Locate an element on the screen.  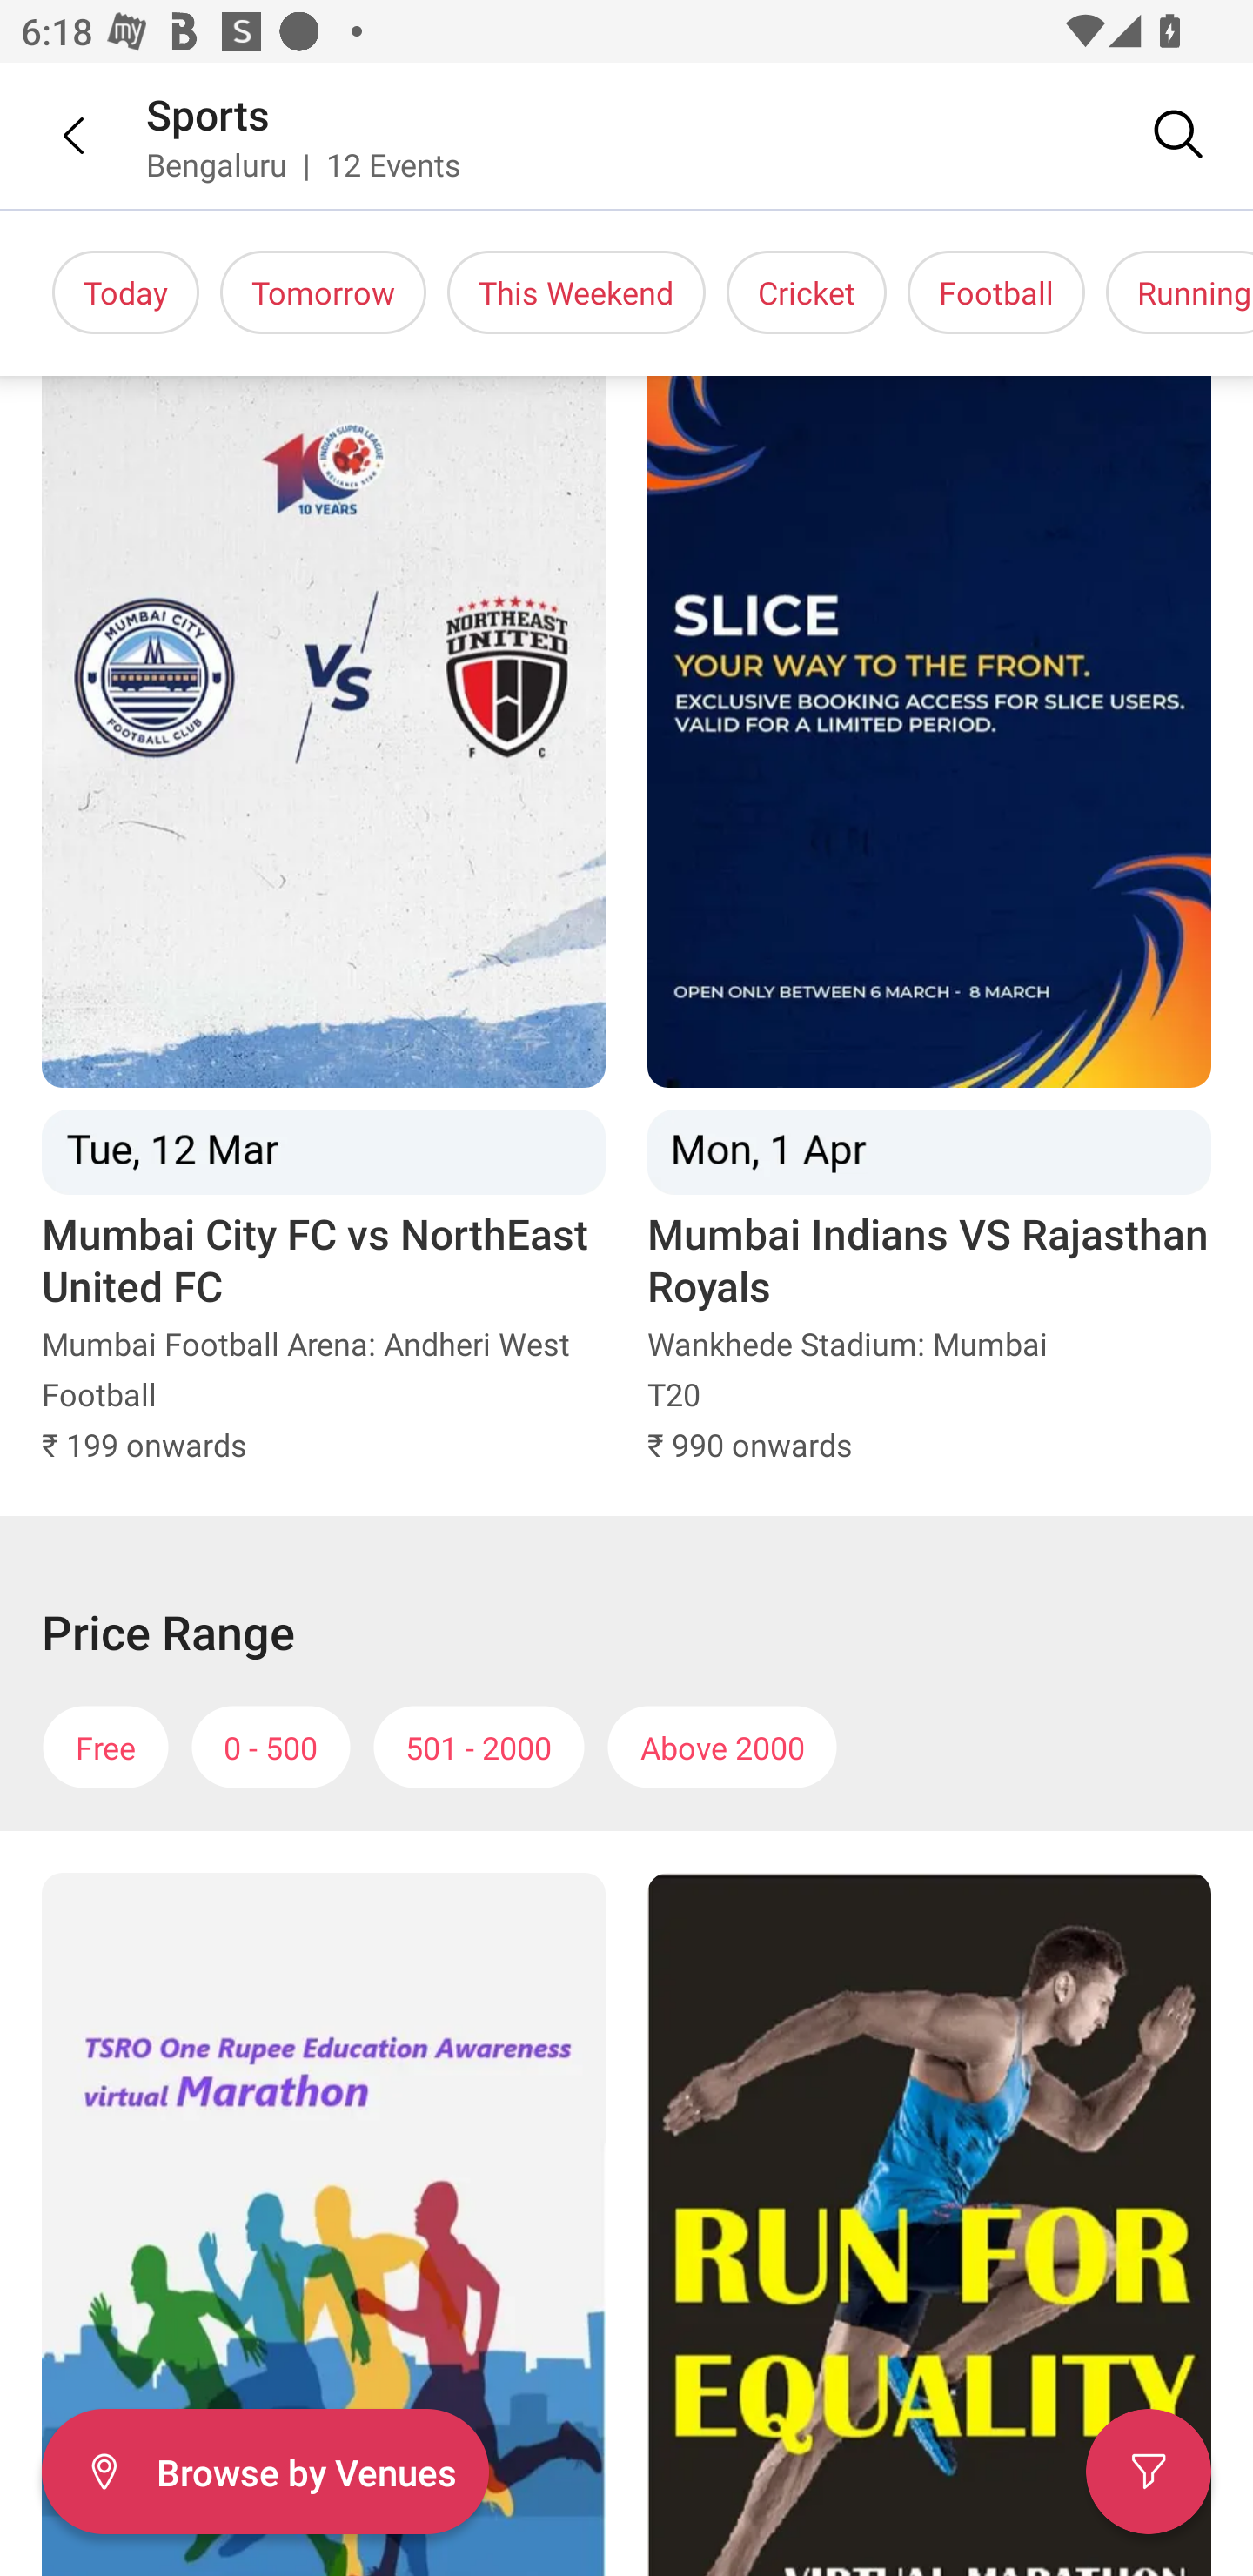
Back is located at coordinates (52, 135).